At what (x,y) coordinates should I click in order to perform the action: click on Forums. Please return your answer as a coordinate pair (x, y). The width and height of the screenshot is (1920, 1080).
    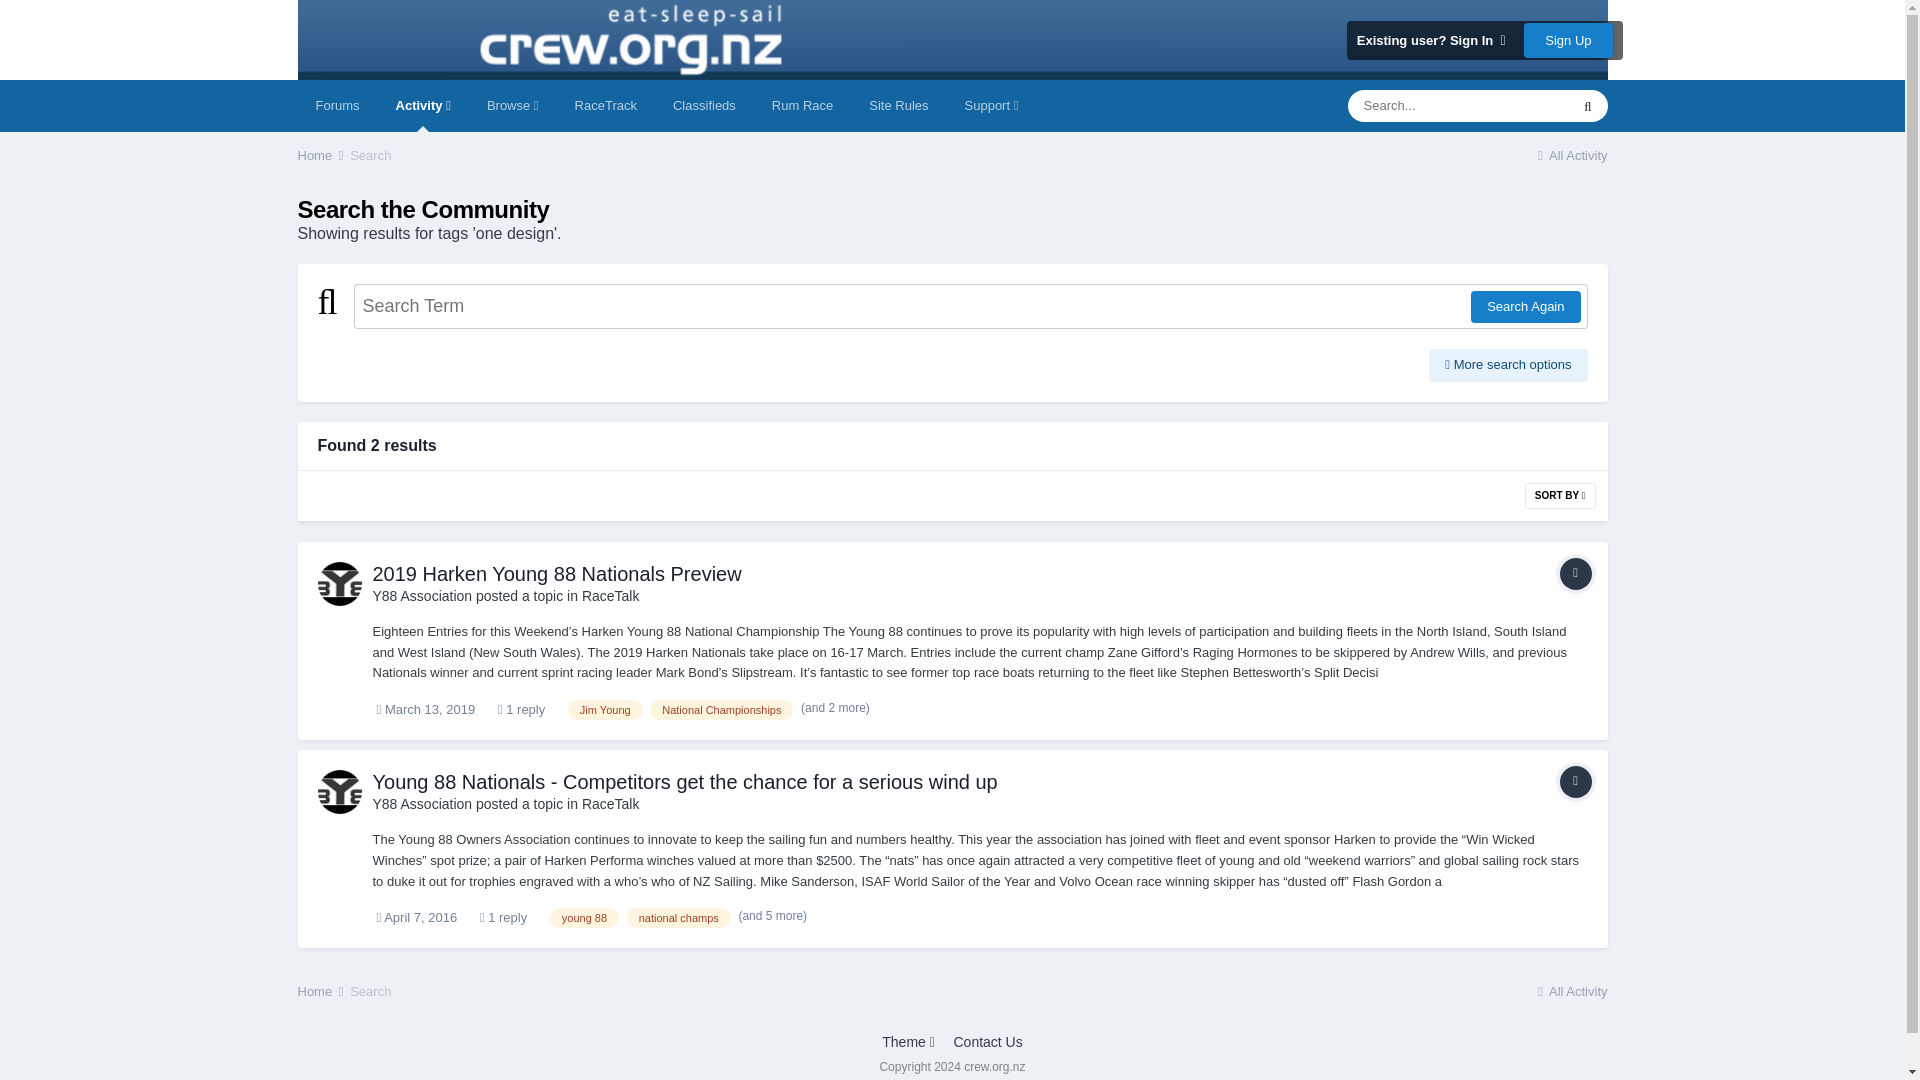
    Looking at the image, I should click on (338, 105).